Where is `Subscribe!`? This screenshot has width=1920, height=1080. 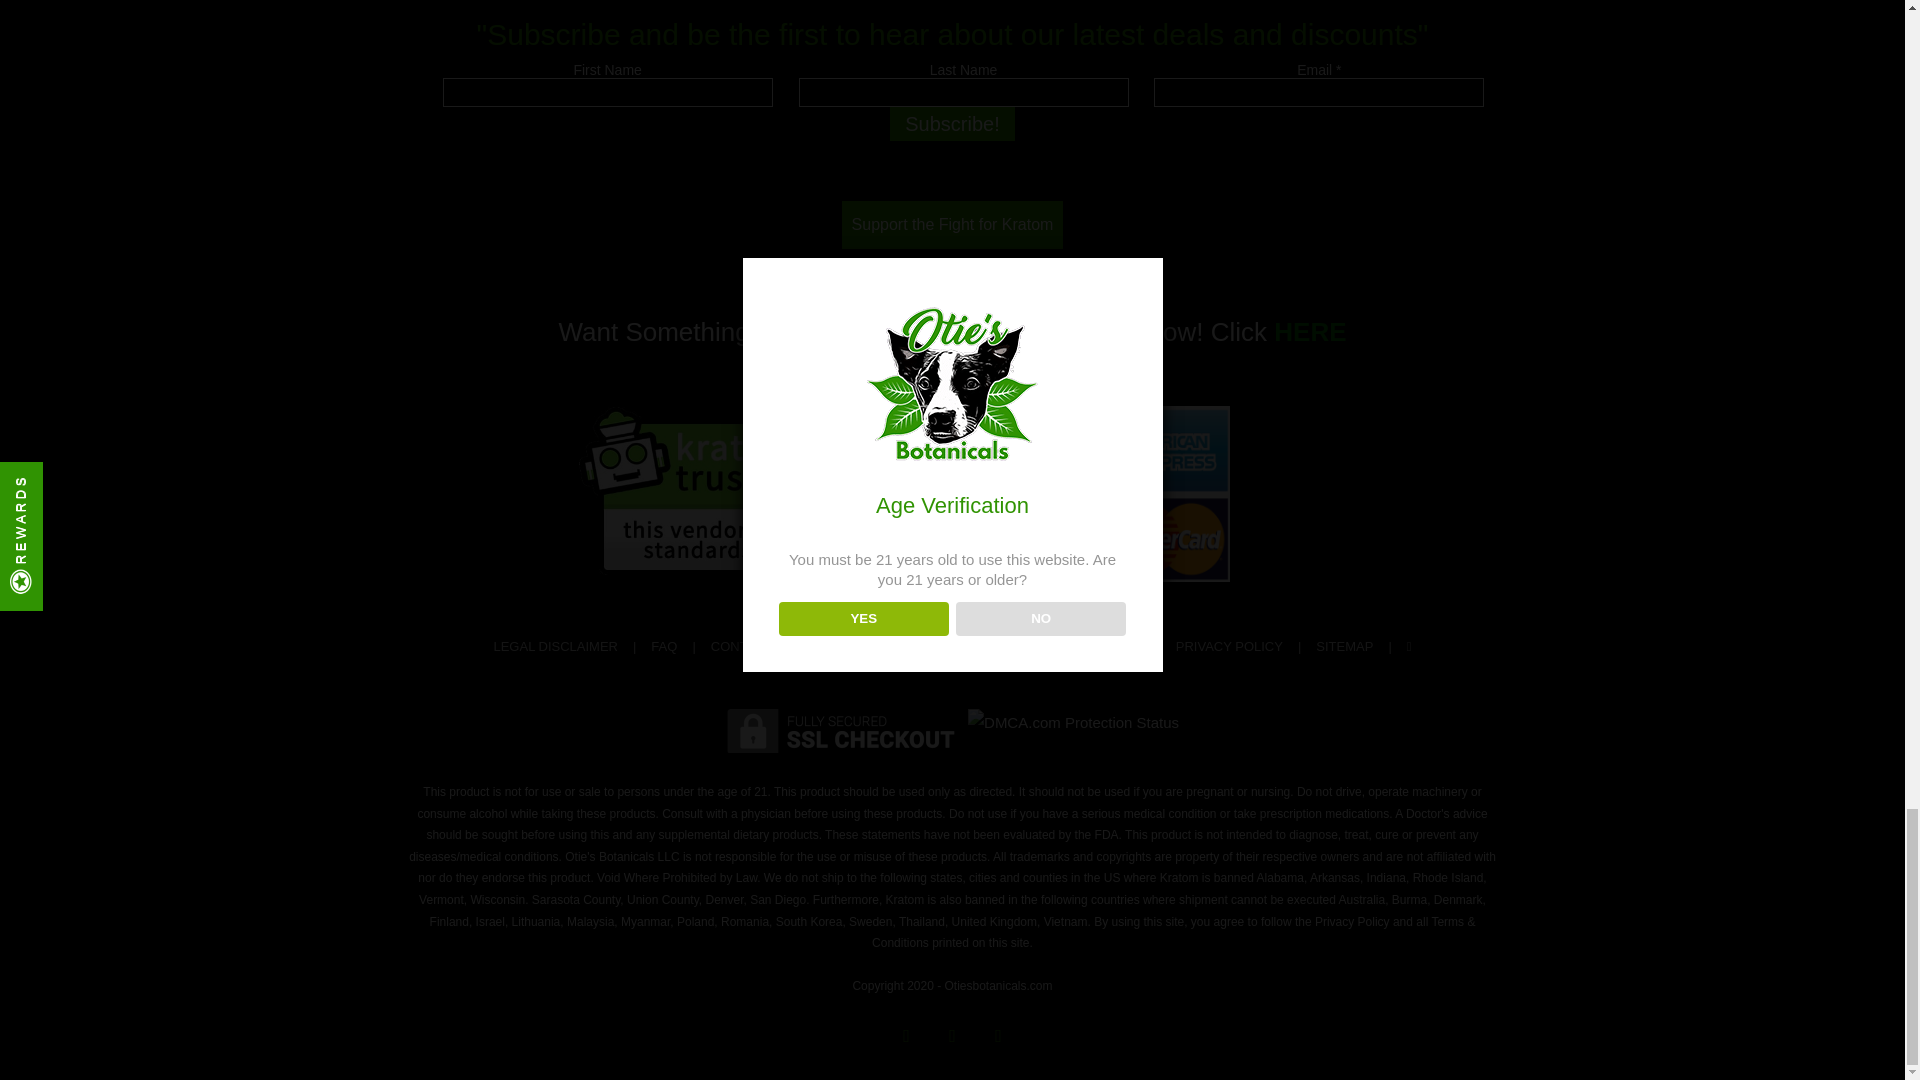
Subscribe! is located at coordinates (952, 124).